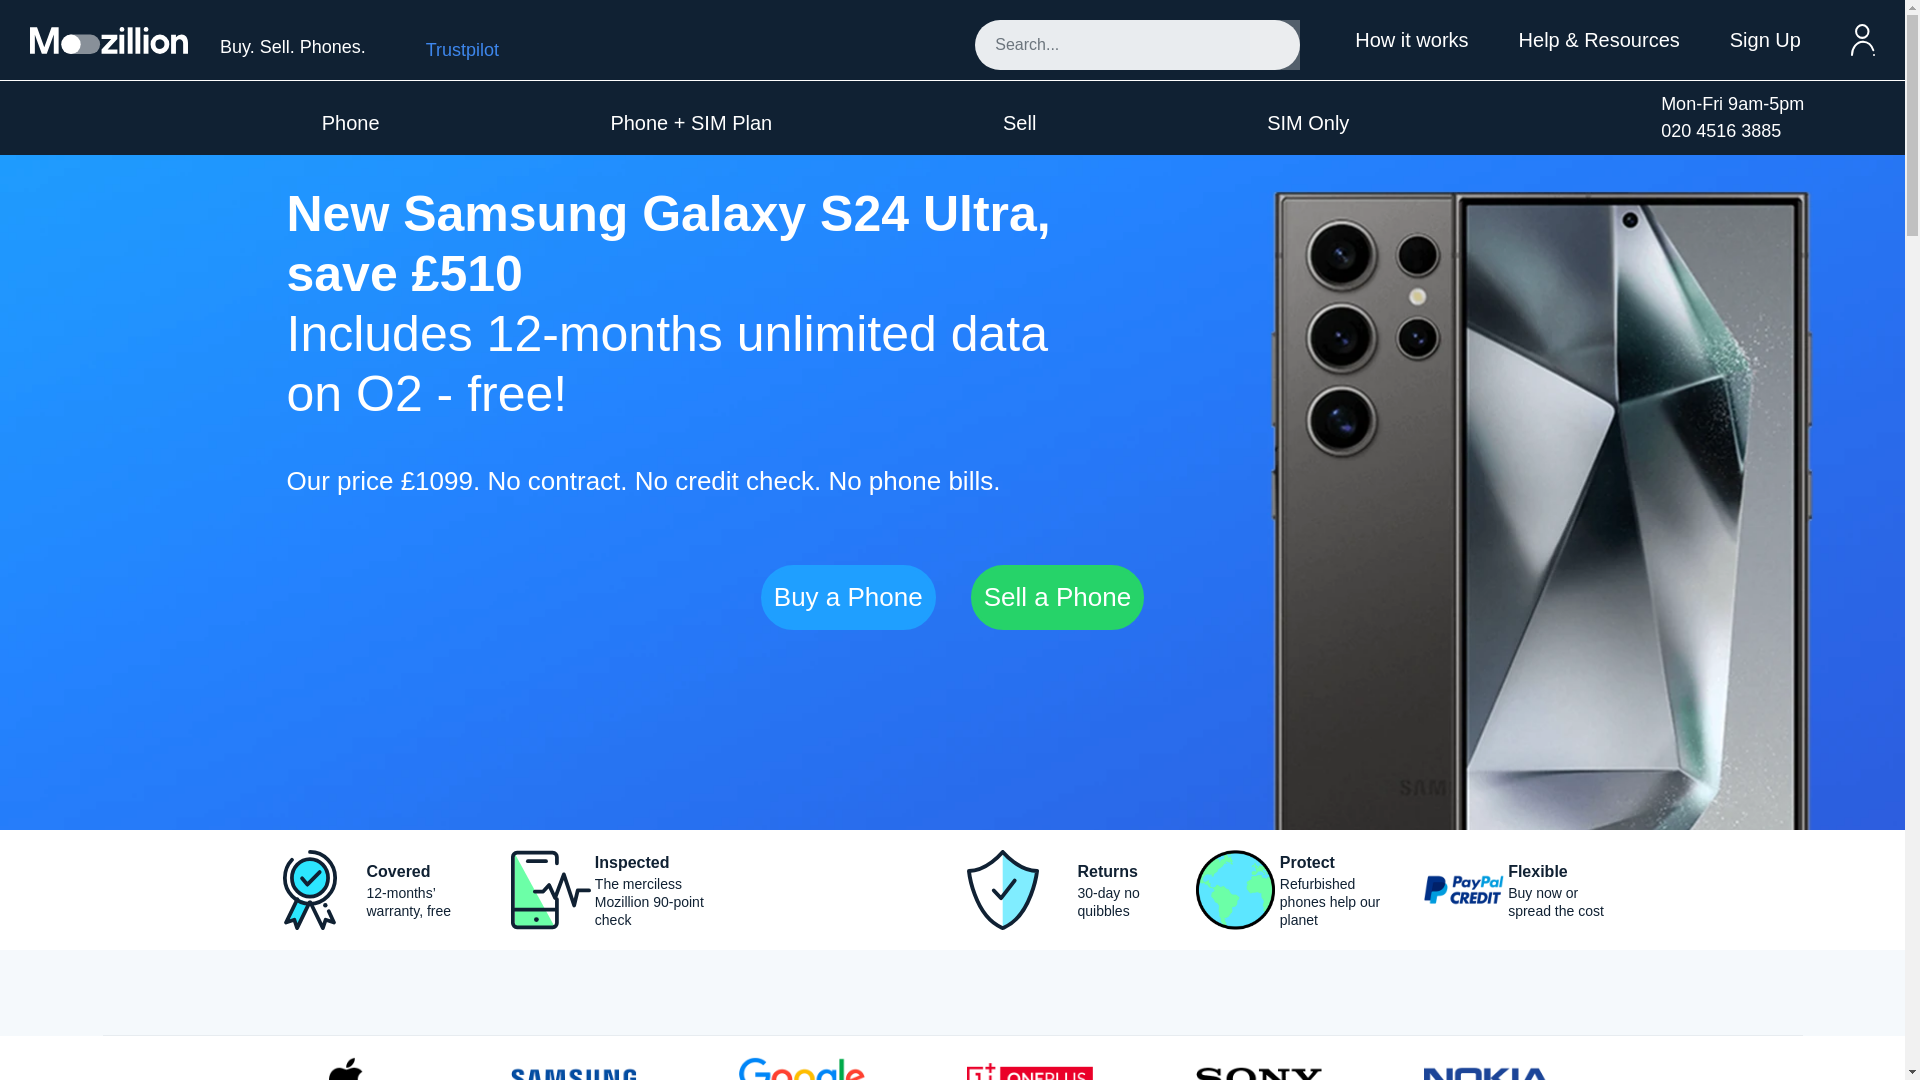 This screenshot has height=1080, width=1920. Describe the element at coordinates (351, 122) in the screenshot. I see `Phone` at that location.